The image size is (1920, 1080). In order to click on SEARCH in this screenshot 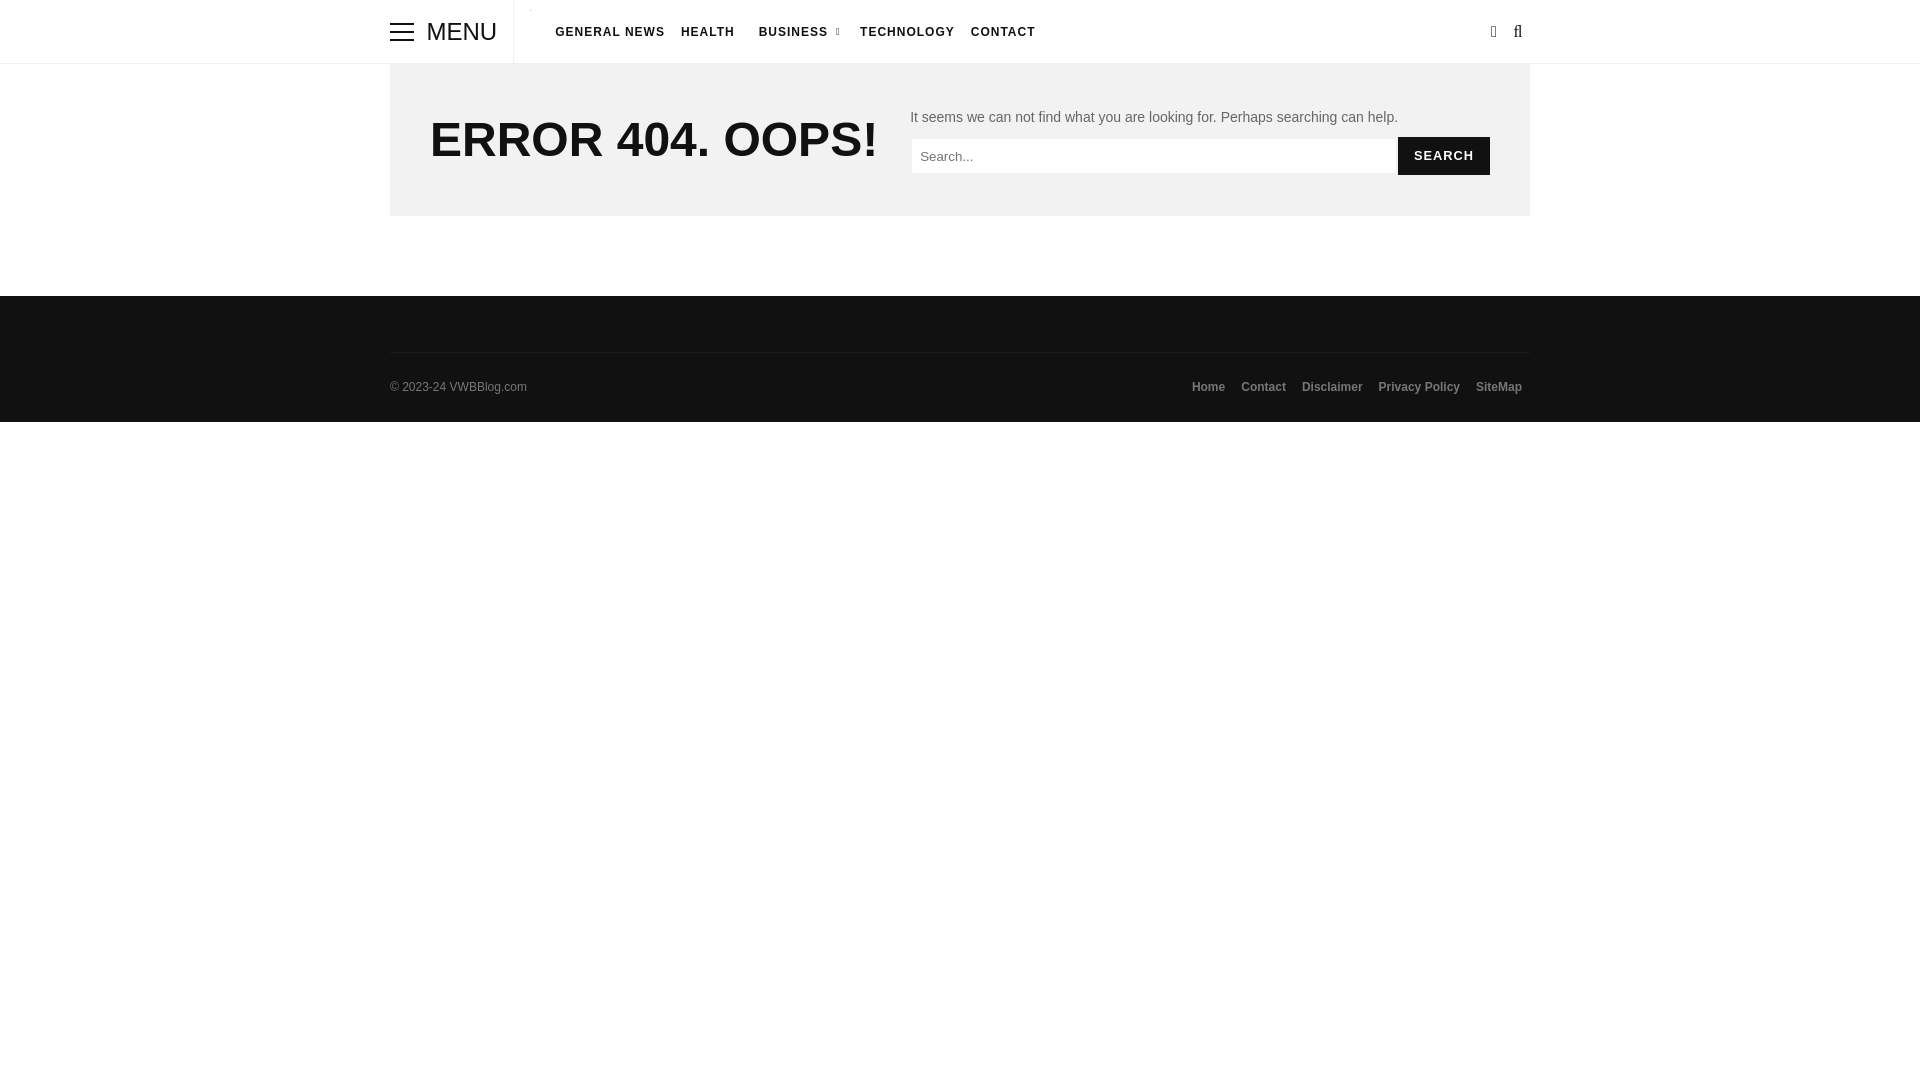, I will do `click(1443, 156)`.